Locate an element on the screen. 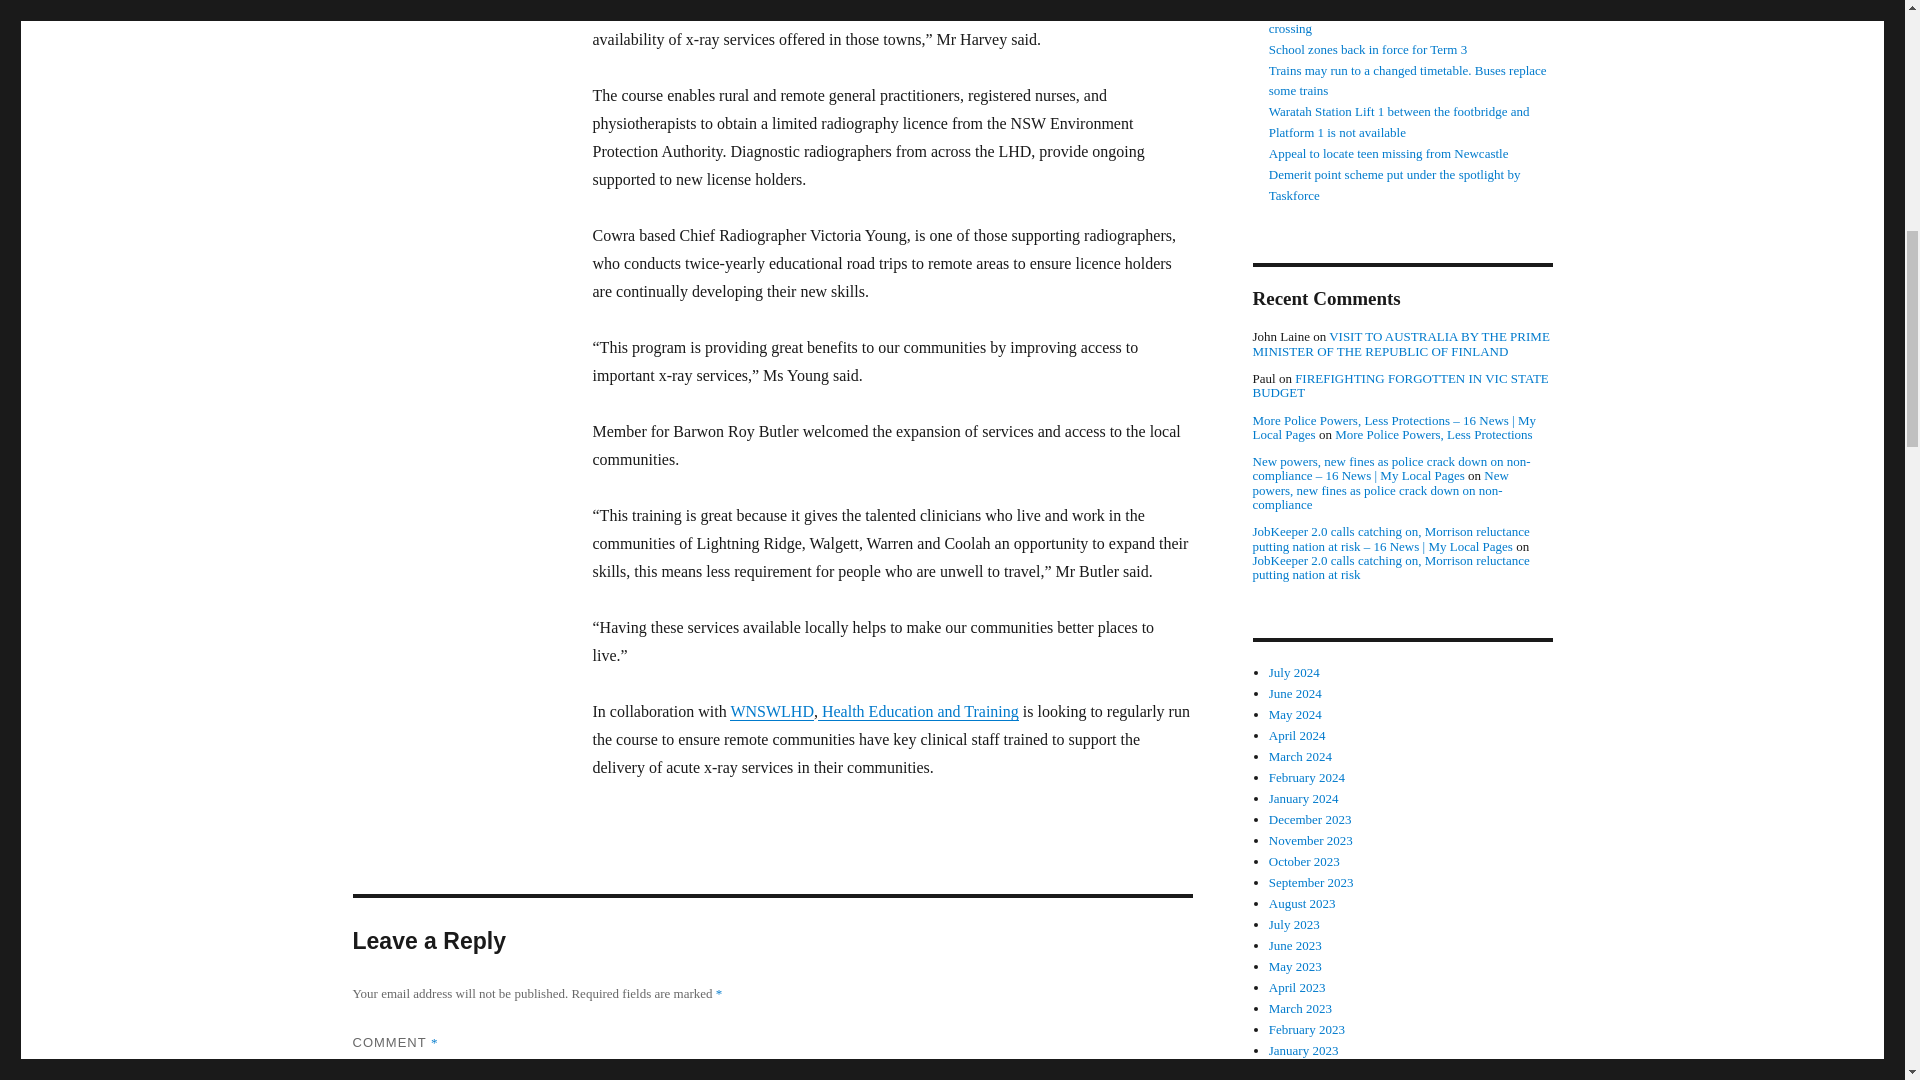 This screenshot has width=1920, height=1080.  Health Education and Training is located at coordinates (918, 712).